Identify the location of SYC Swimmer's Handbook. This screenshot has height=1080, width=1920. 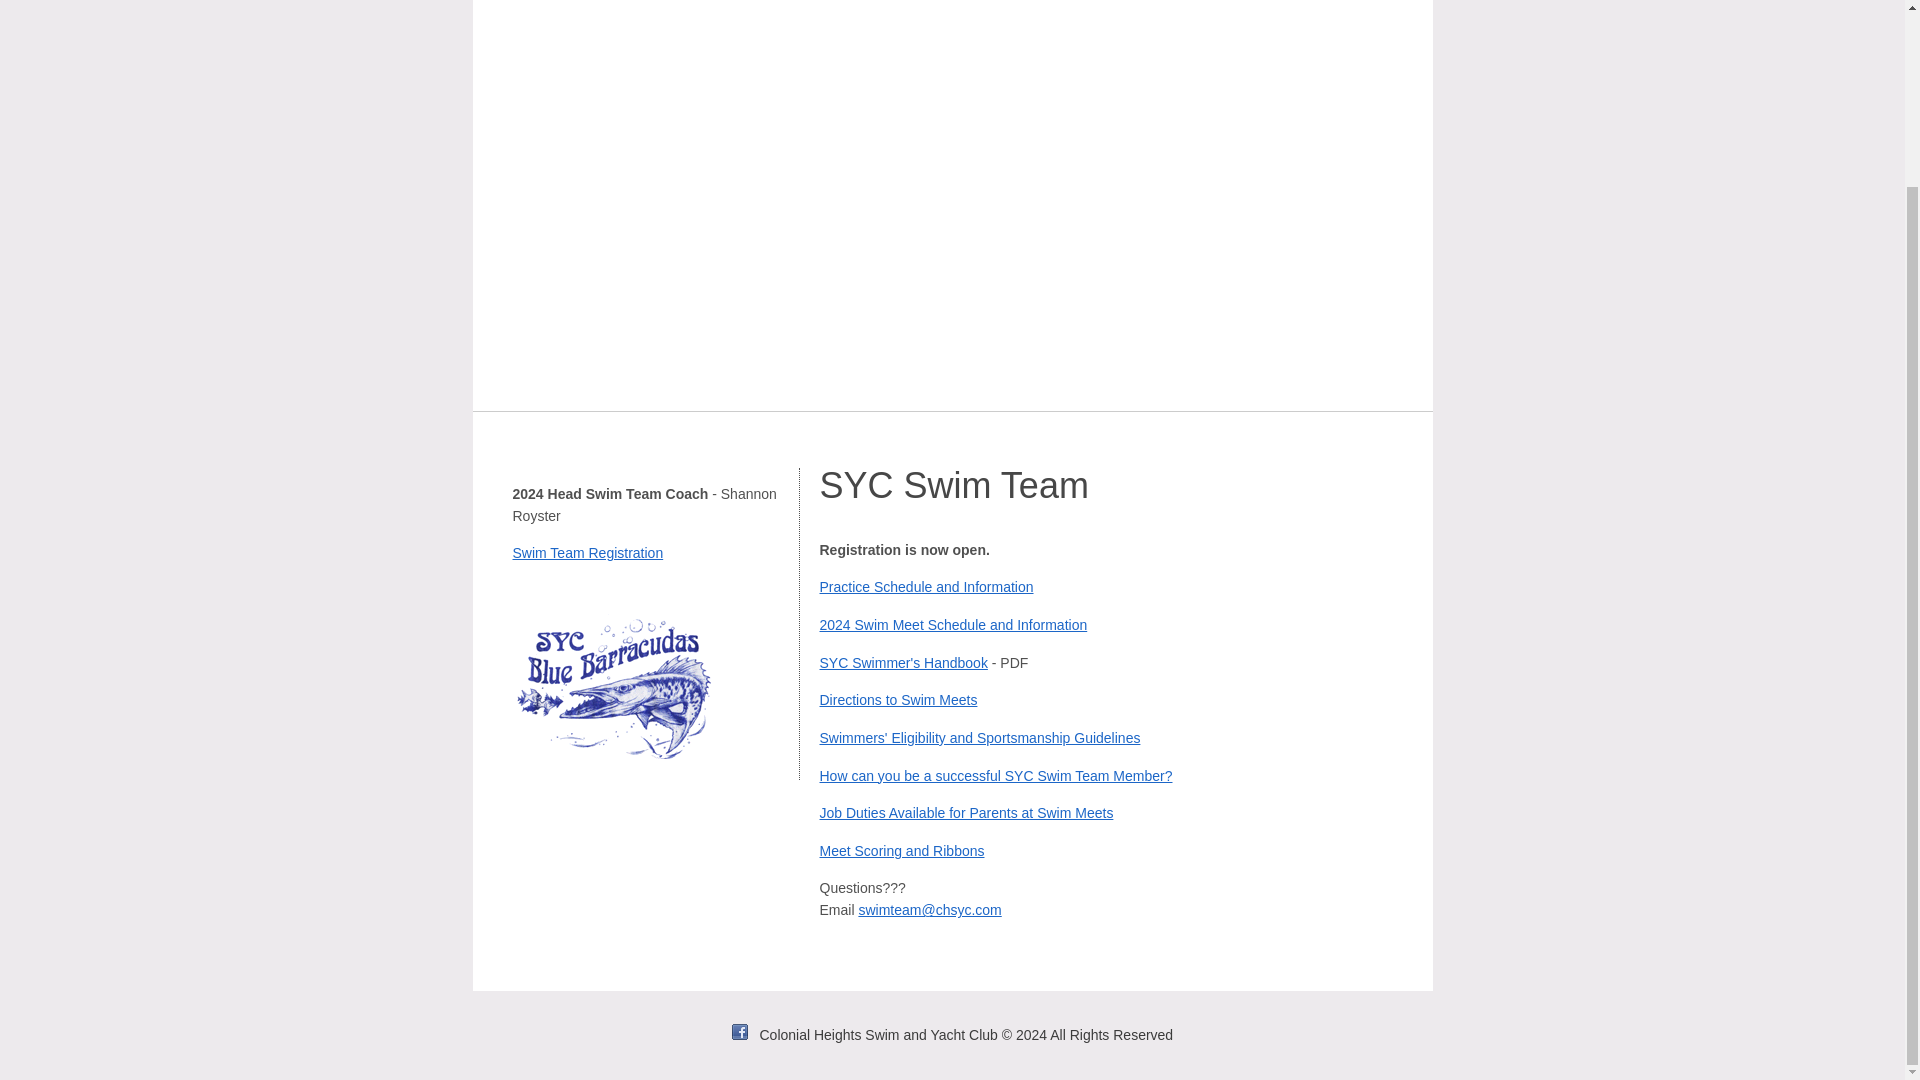
(904, 662).